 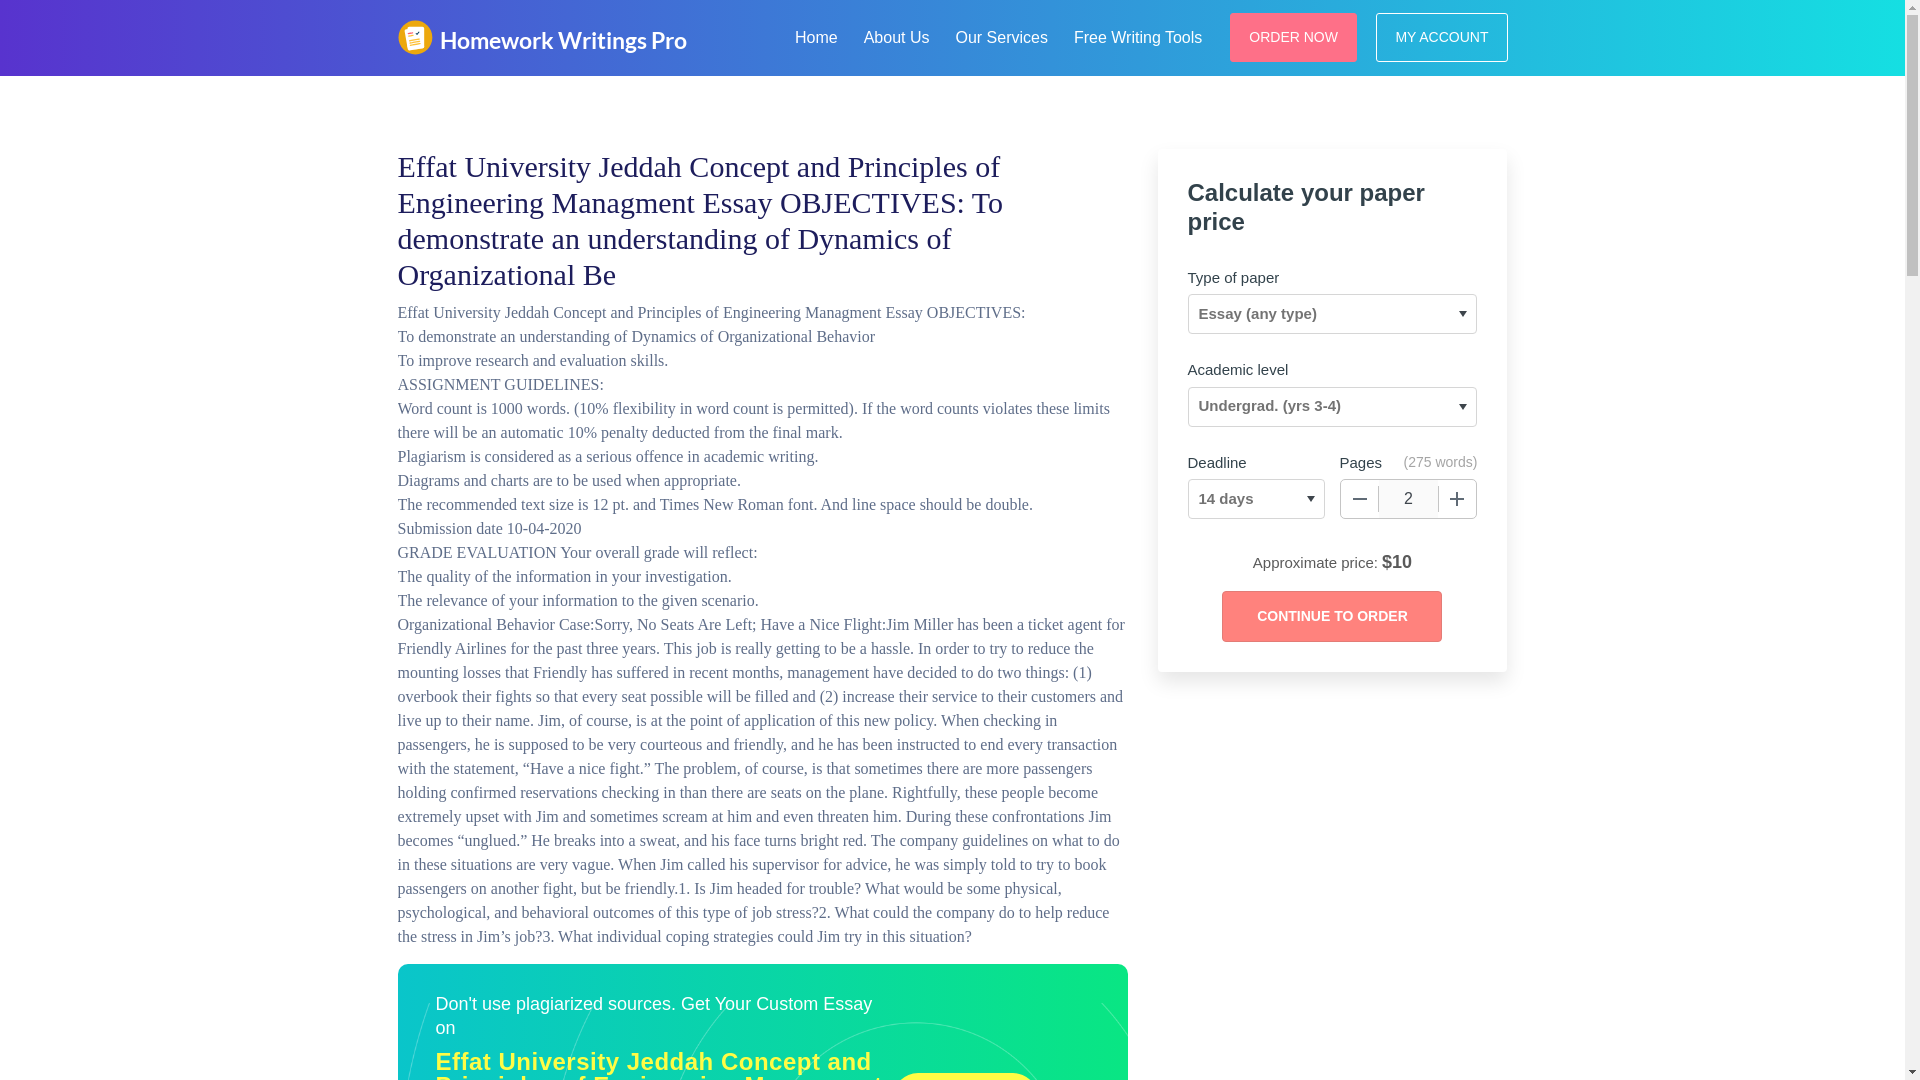 I want to click on ORDER NOW, so click(x=1294, y=36).